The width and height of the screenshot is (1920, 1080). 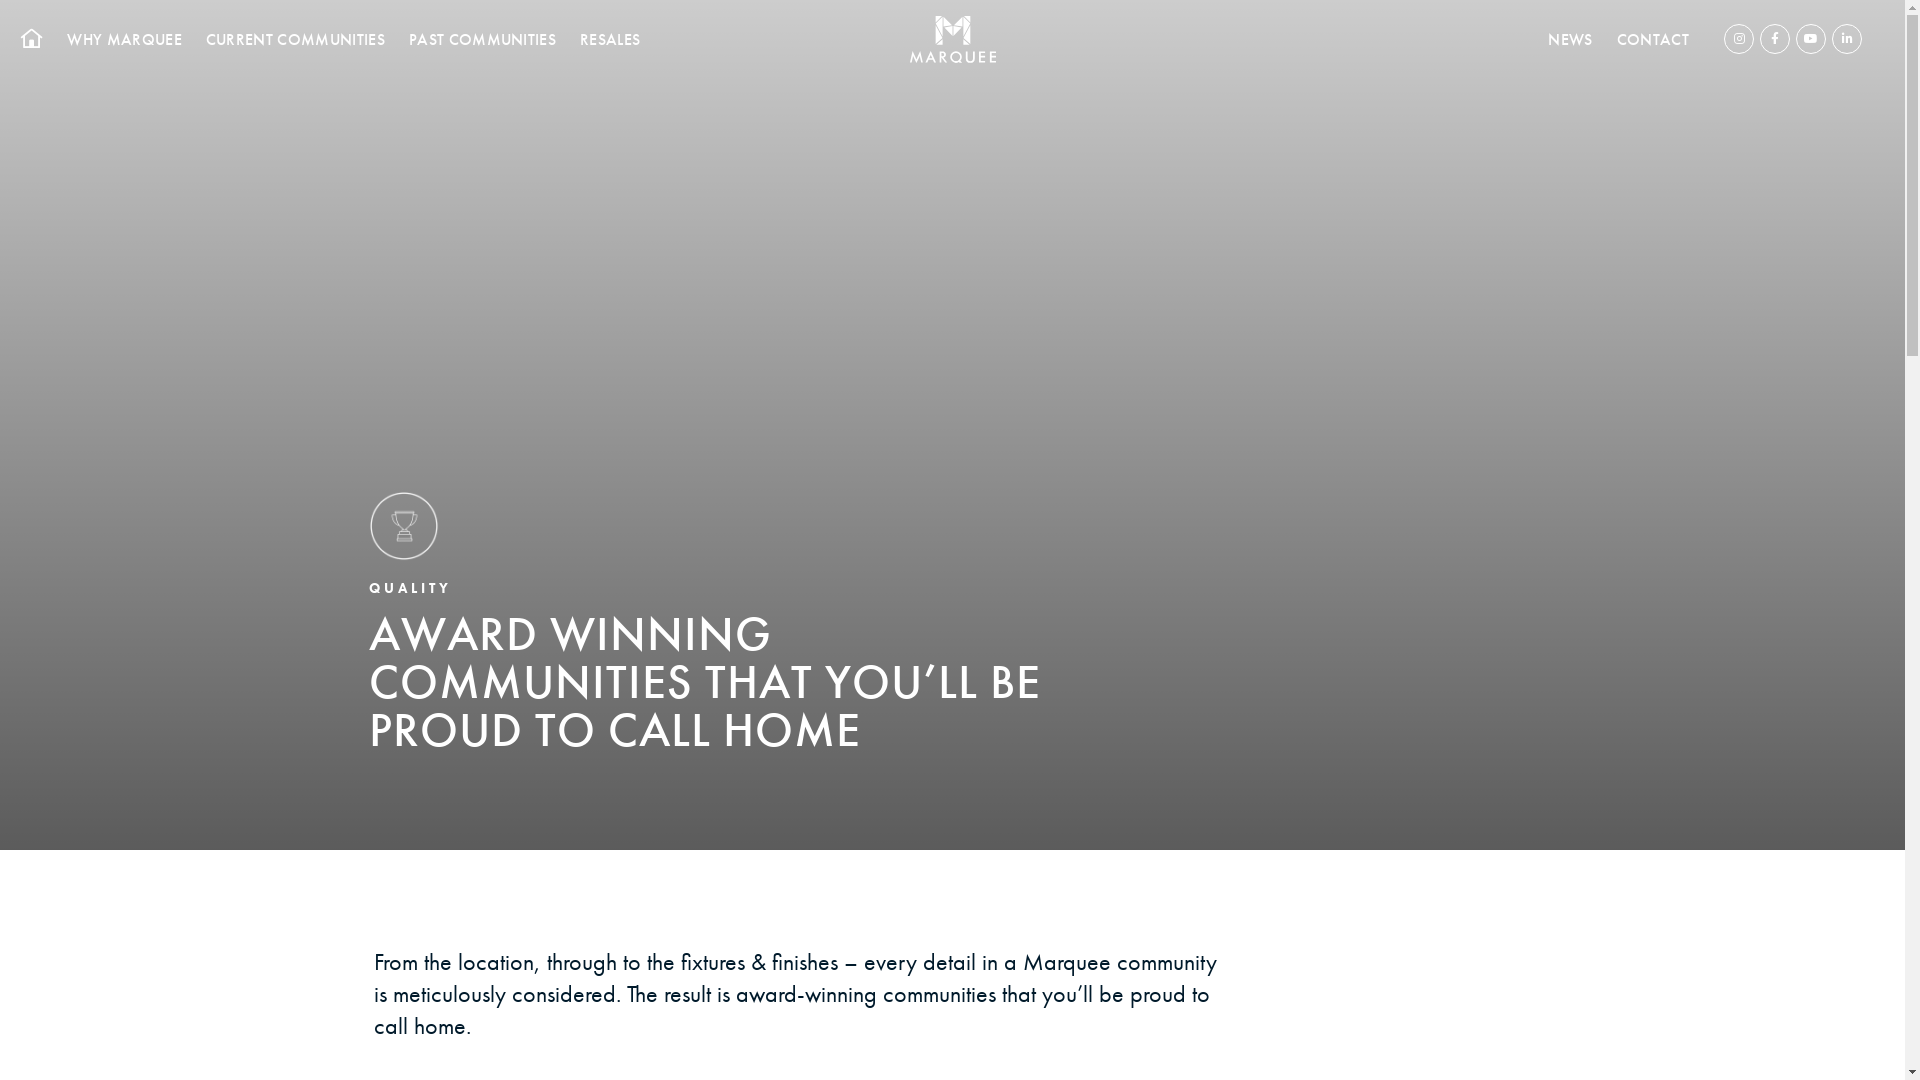 What do you see at coordinates (0, 0) in the screenshot?
I see `Skip to primary navigation` at bounding box center [0, 0].